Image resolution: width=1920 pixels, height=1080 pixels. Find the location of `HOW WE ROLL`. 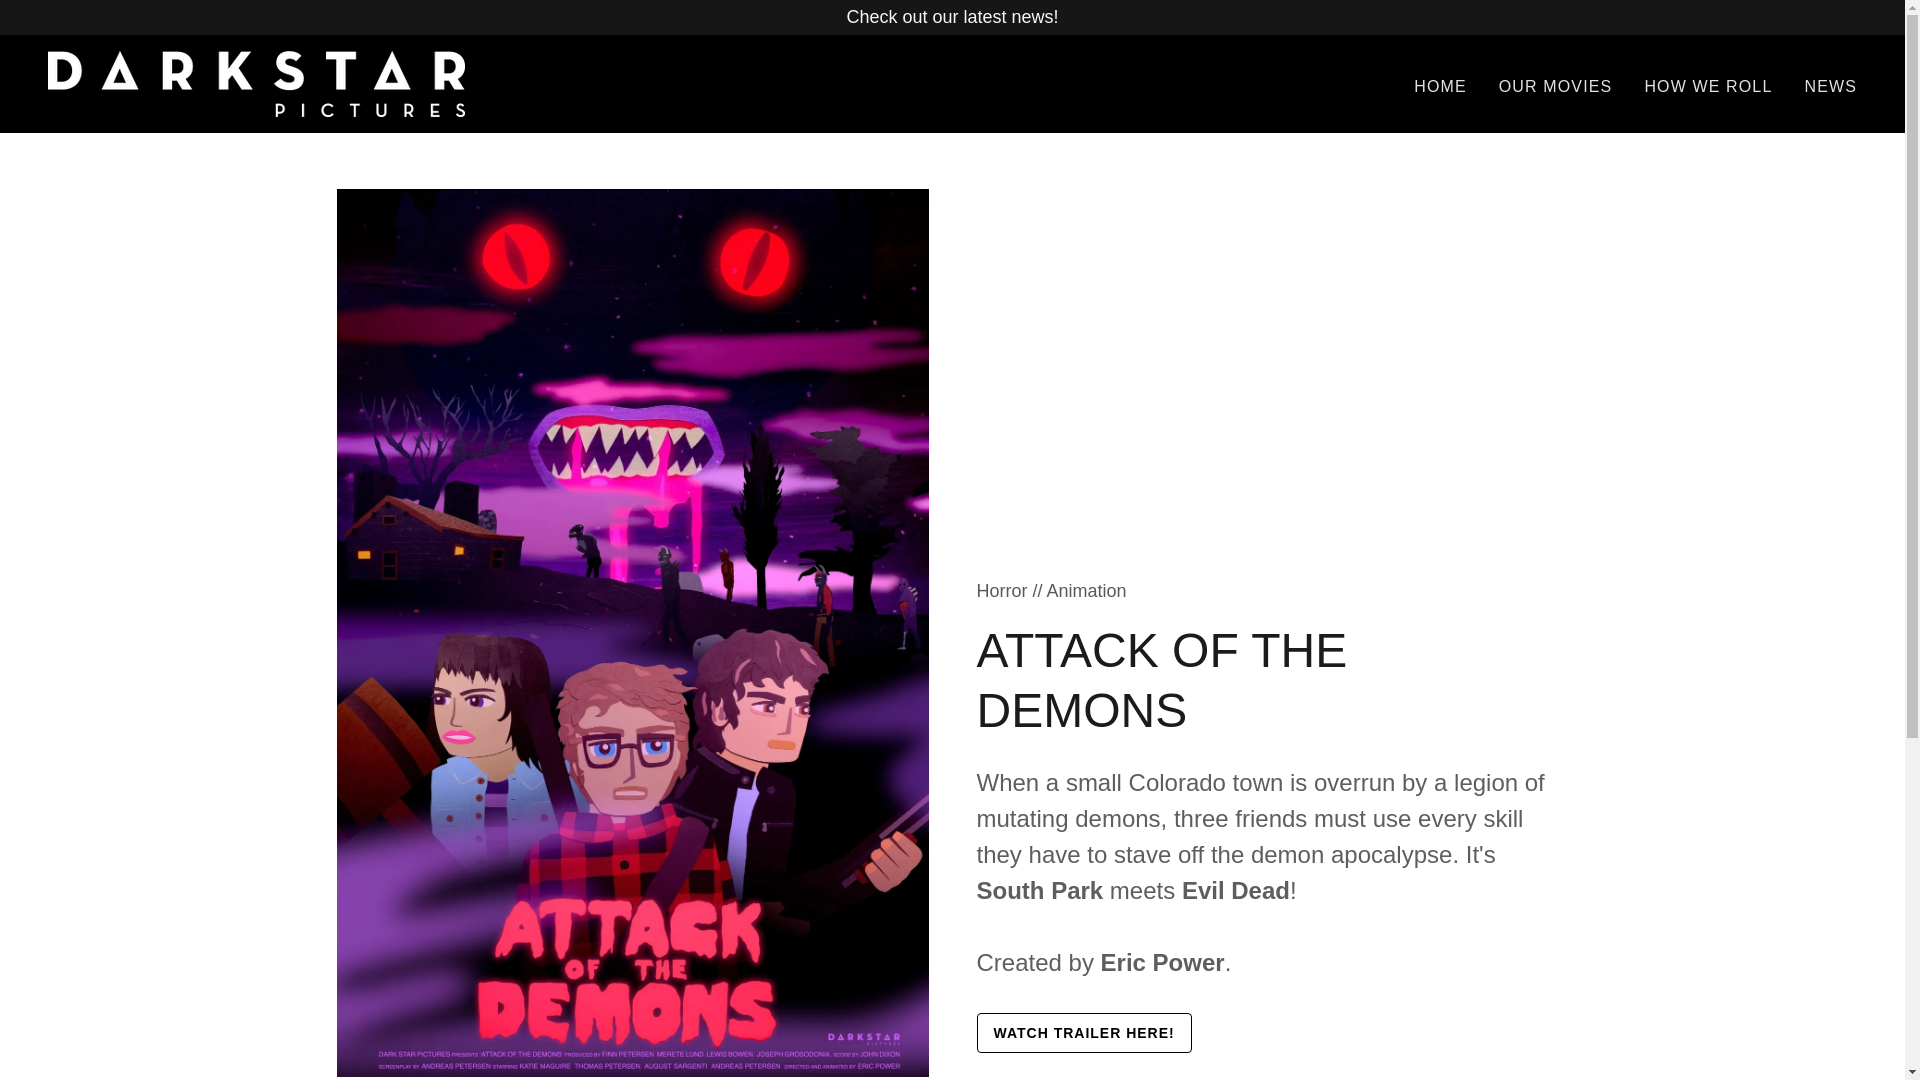

HOW WE ROLL is located at coordinates (1707, 86).